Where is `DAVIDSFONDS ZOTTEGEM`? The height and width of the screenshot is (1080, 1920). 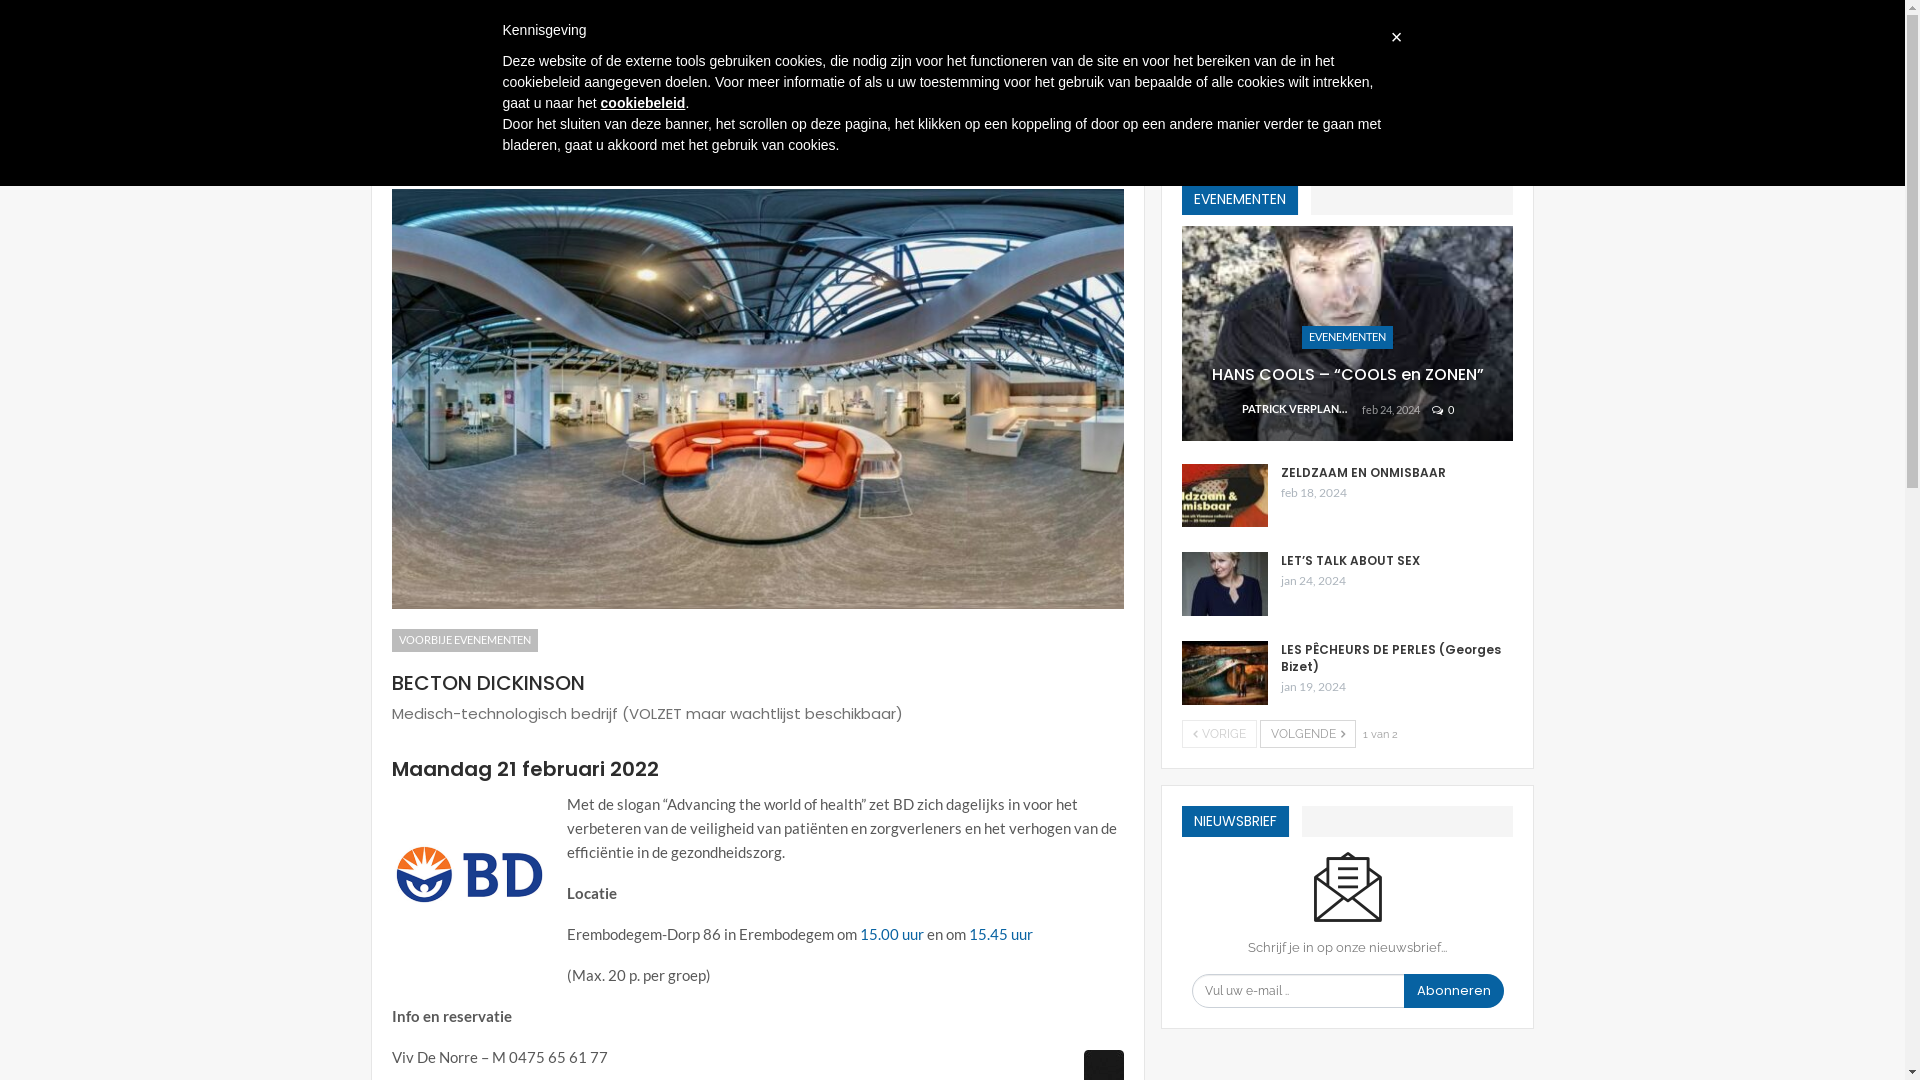
DAVIDSFONDS ZOTTEGEM is located at coordinates (1162, 80).